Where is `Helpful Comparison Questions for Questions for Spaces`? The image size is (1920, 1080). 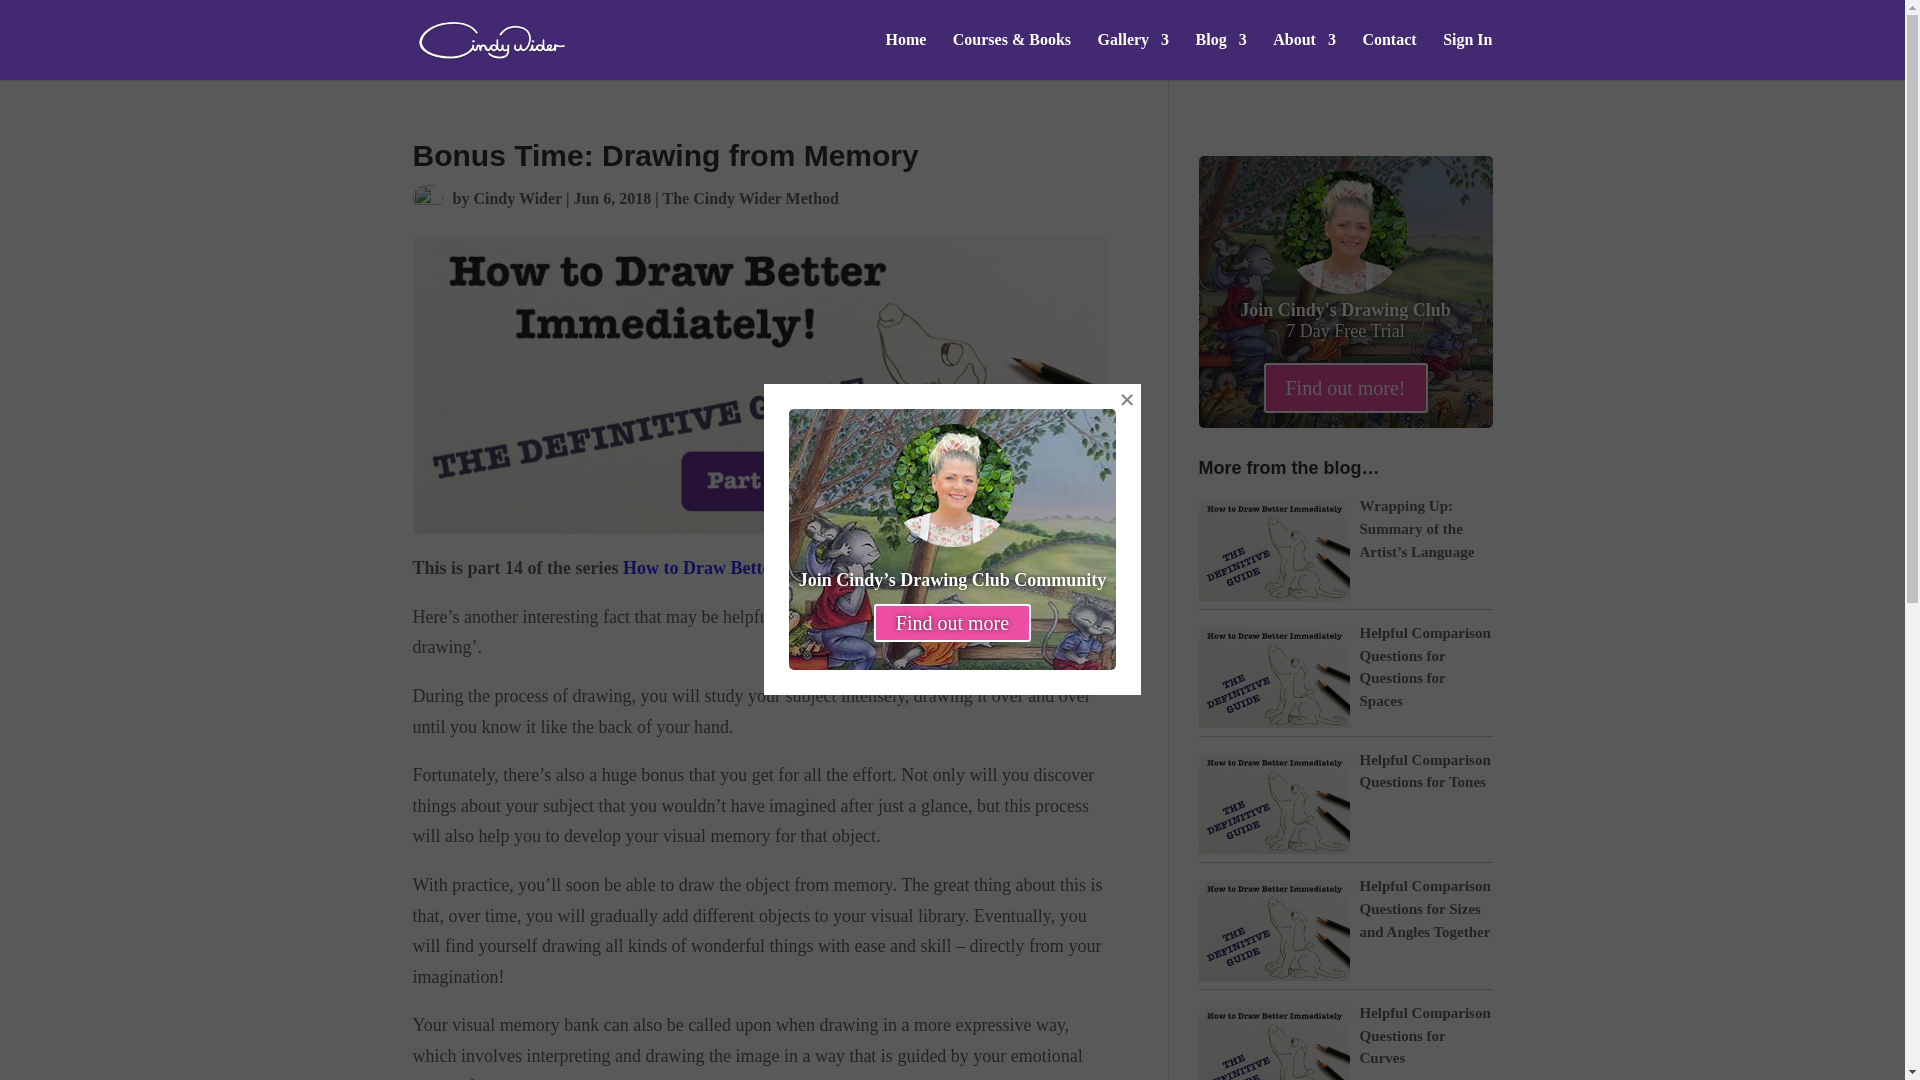 Helpful Comparison Questions for Questions for Spaces is located at coordinates (1425, 666).